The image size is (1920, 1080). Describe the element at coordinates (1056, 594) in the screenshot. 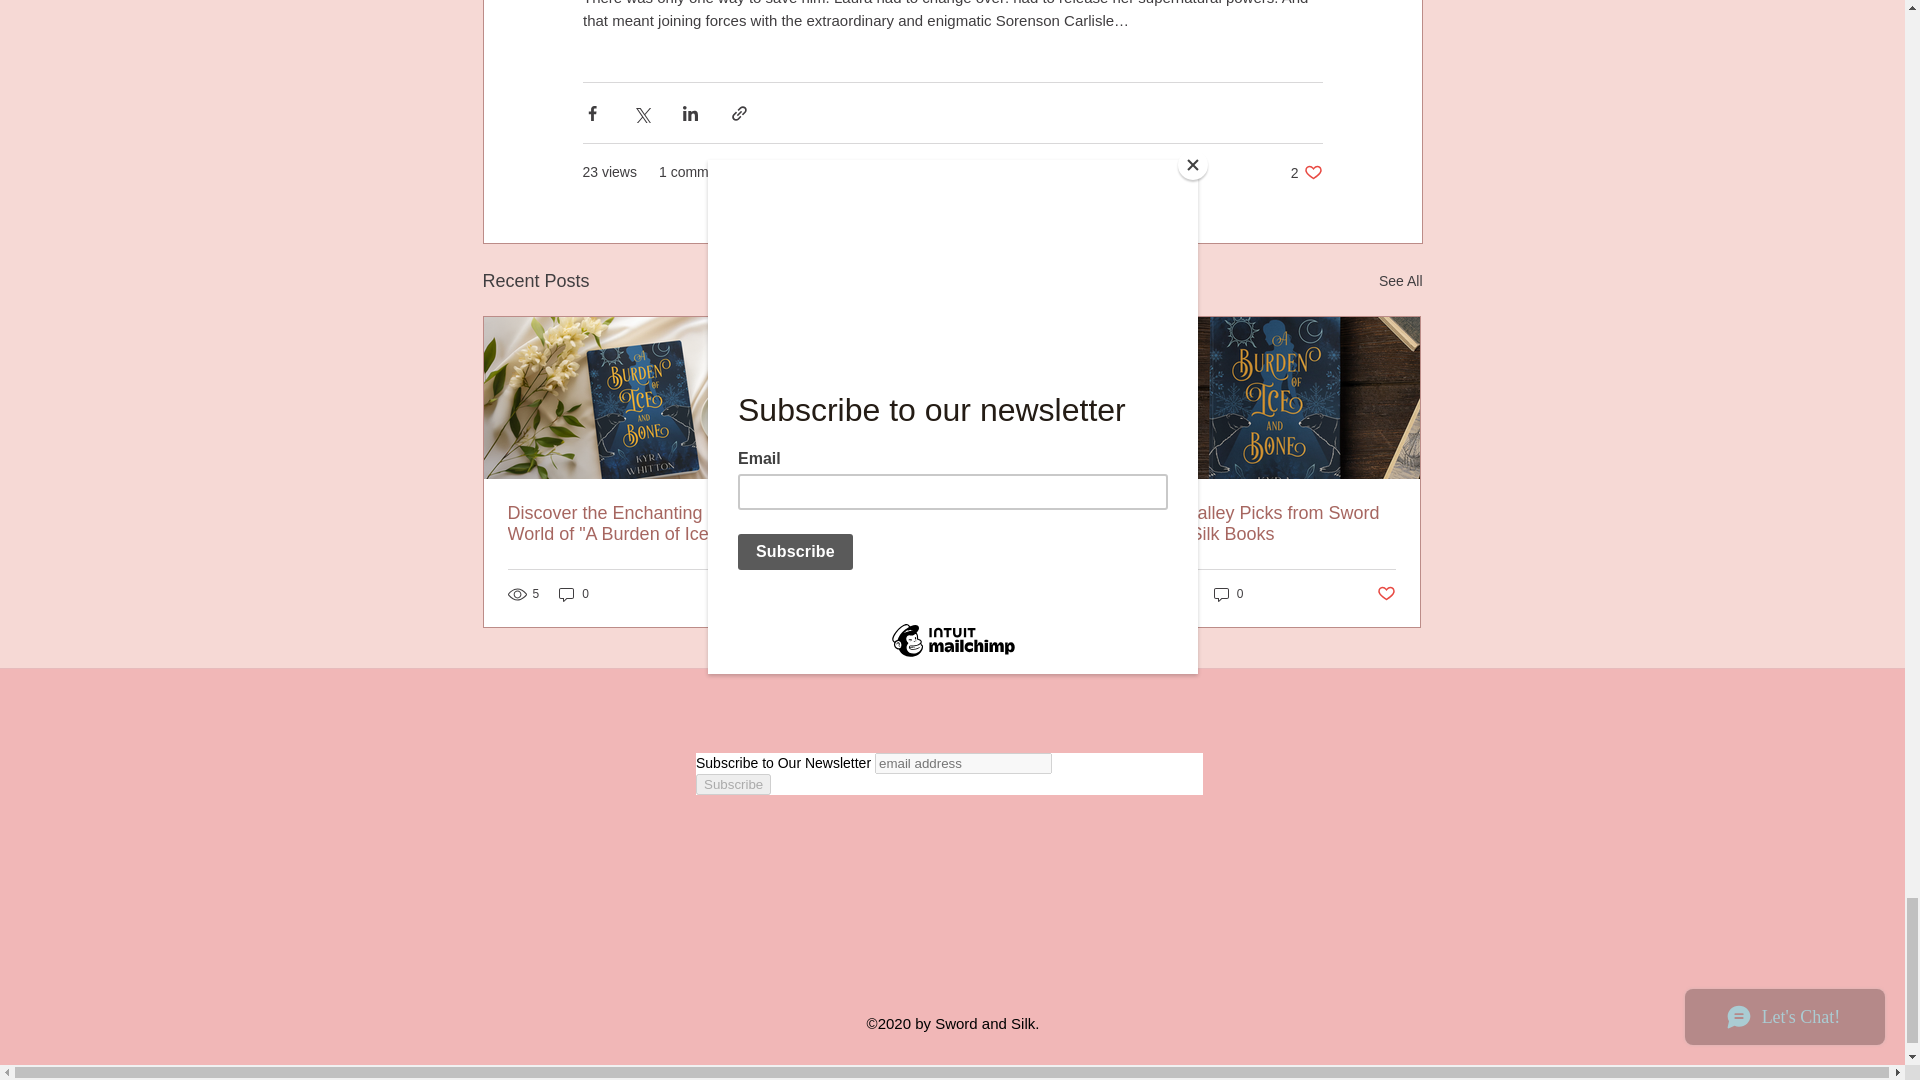

I see `0` at that location.